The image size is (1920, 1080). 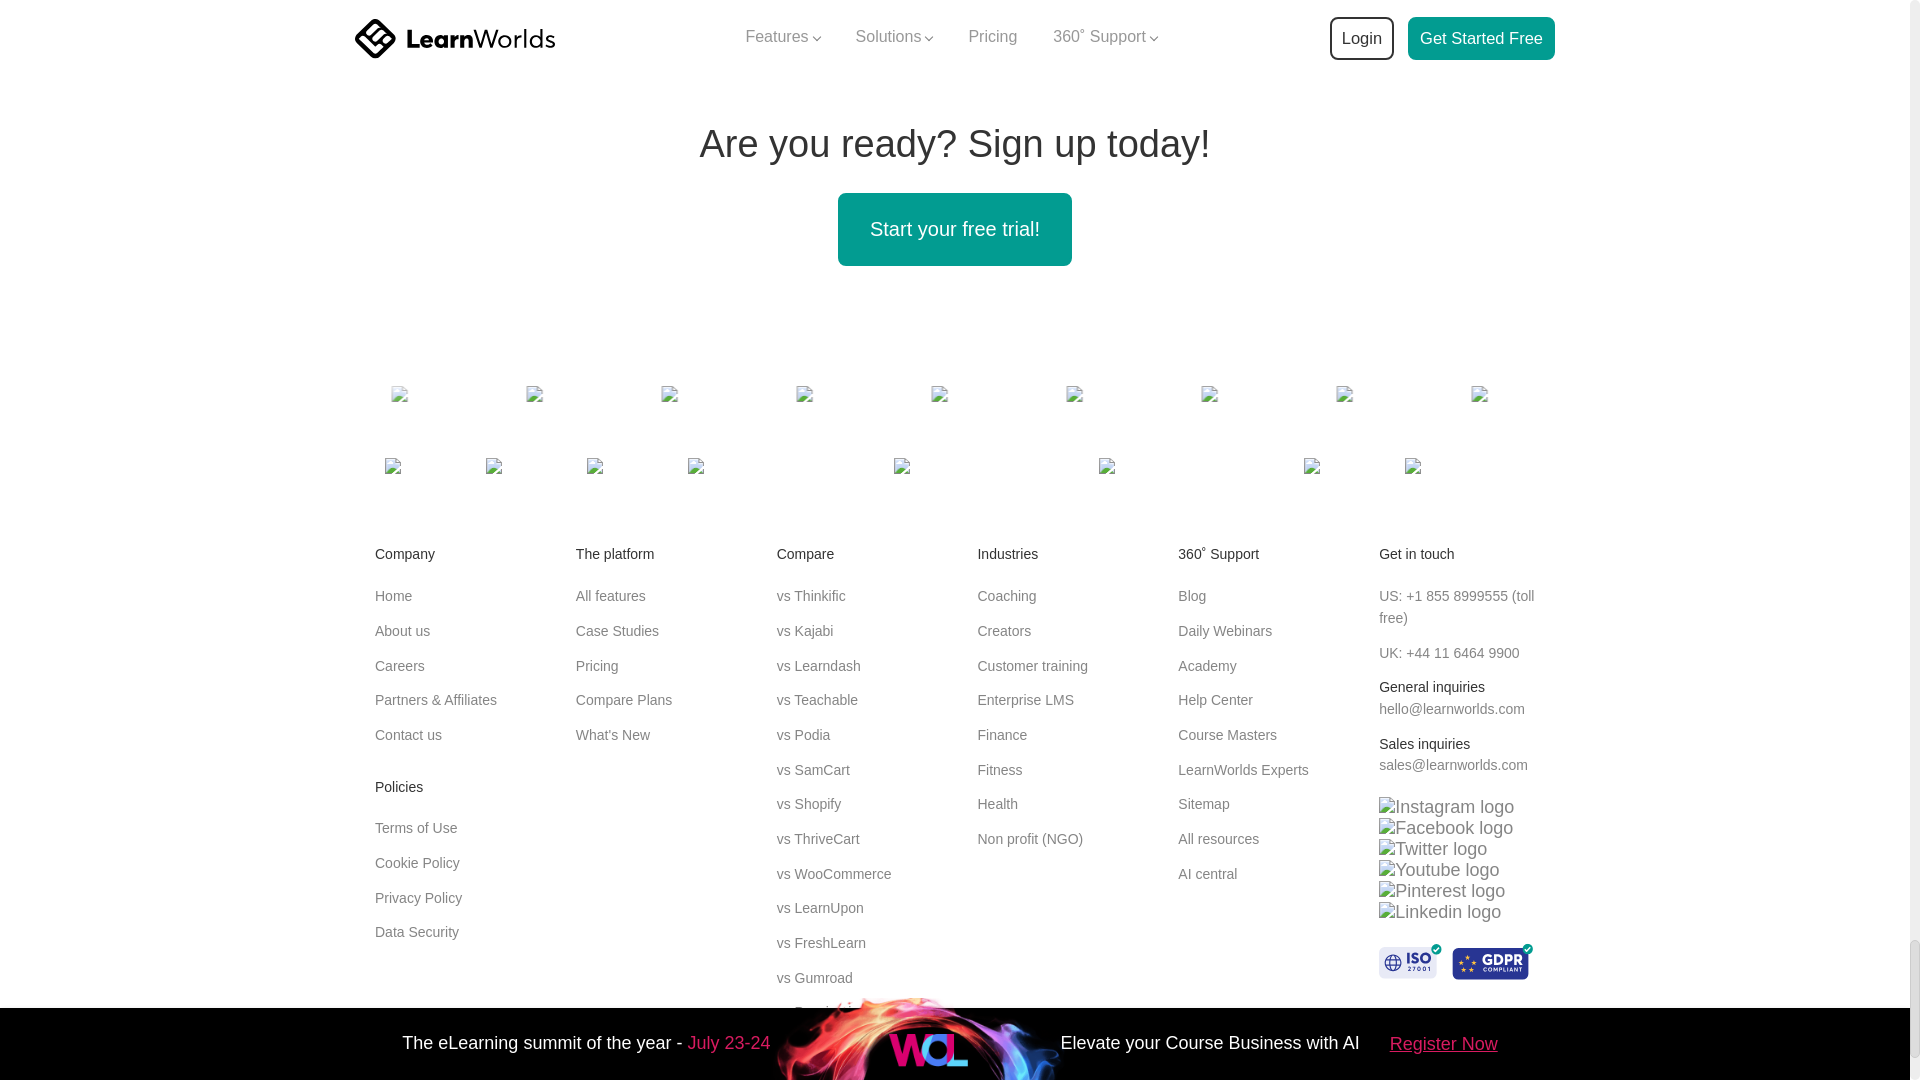 What do you see at coordinates (1453, 765) in the screenshot?
I see `send email to LearnWorlds` at bounding box center [1453, 765].